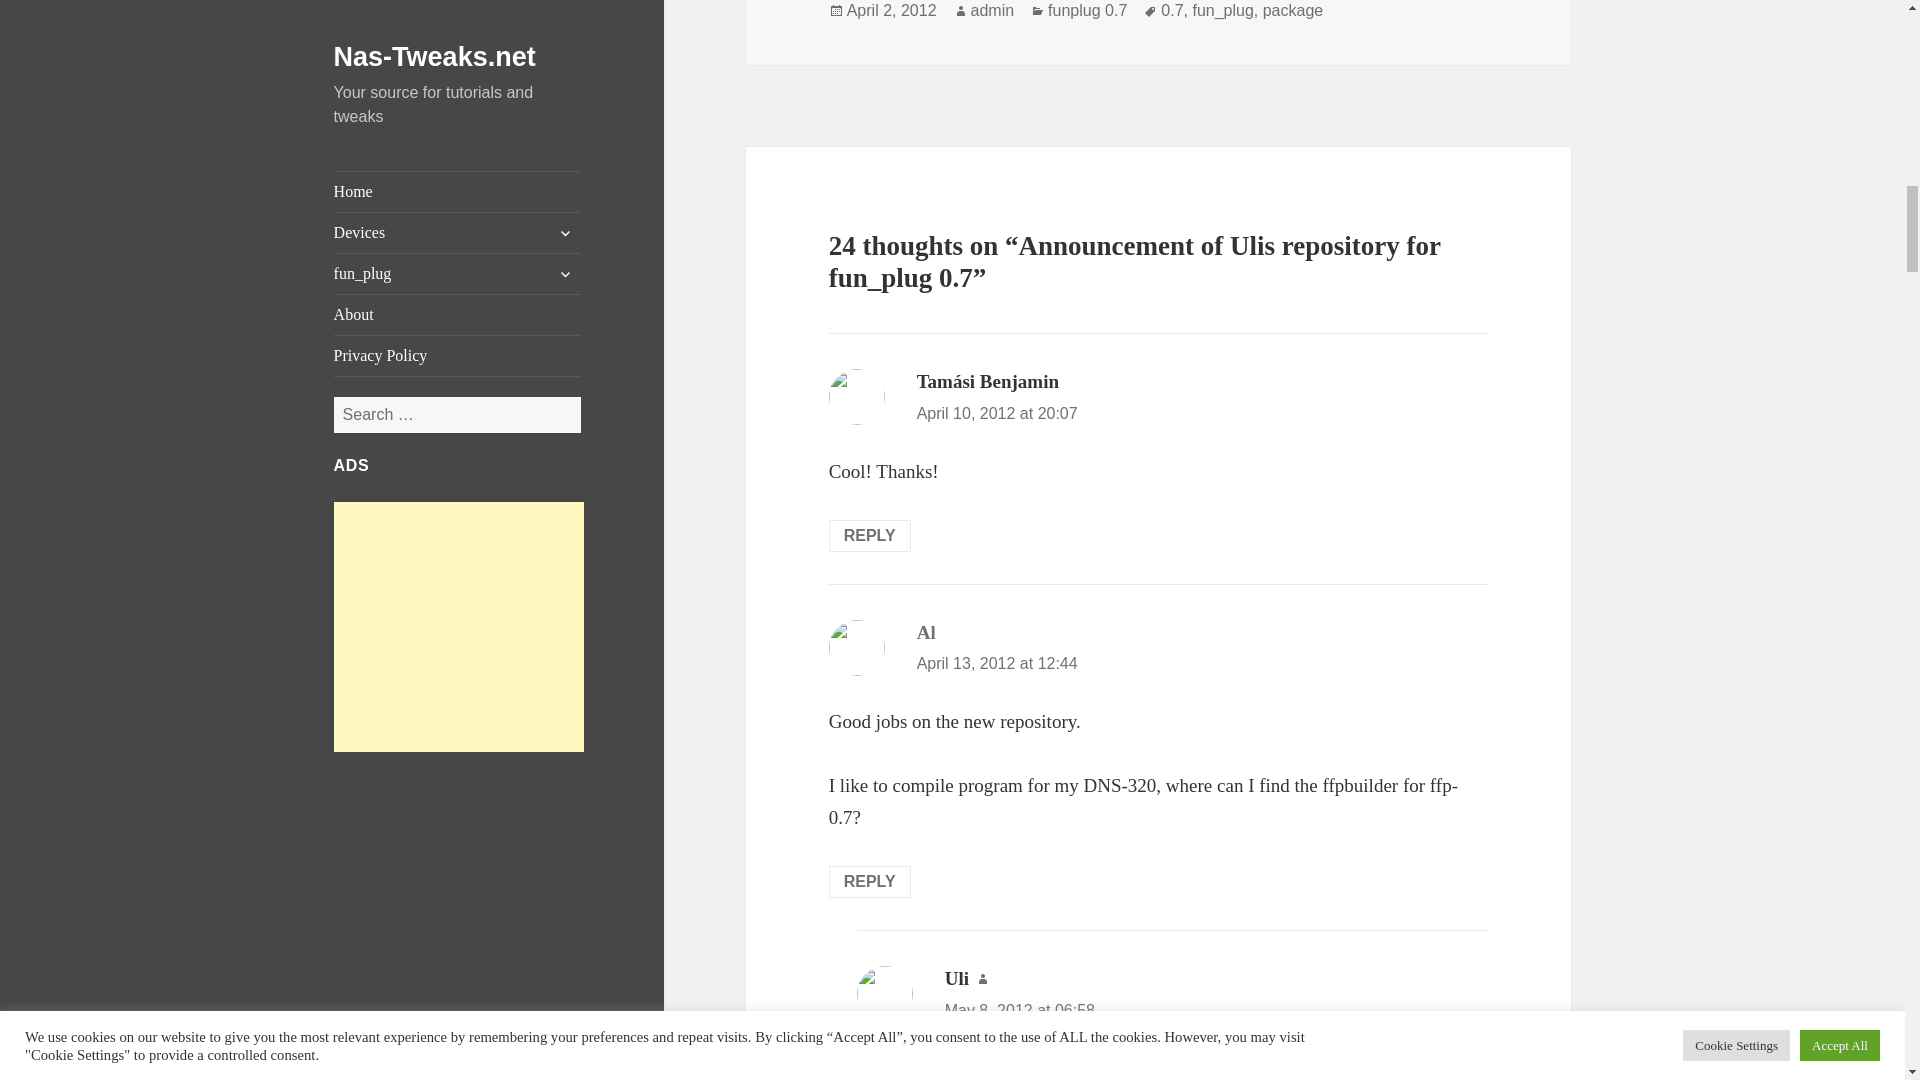 The height and width of the screenshot is (1080, 1920). Describe the element at coordinates (993, 11) in the screenshot. I see `admin` at that location.